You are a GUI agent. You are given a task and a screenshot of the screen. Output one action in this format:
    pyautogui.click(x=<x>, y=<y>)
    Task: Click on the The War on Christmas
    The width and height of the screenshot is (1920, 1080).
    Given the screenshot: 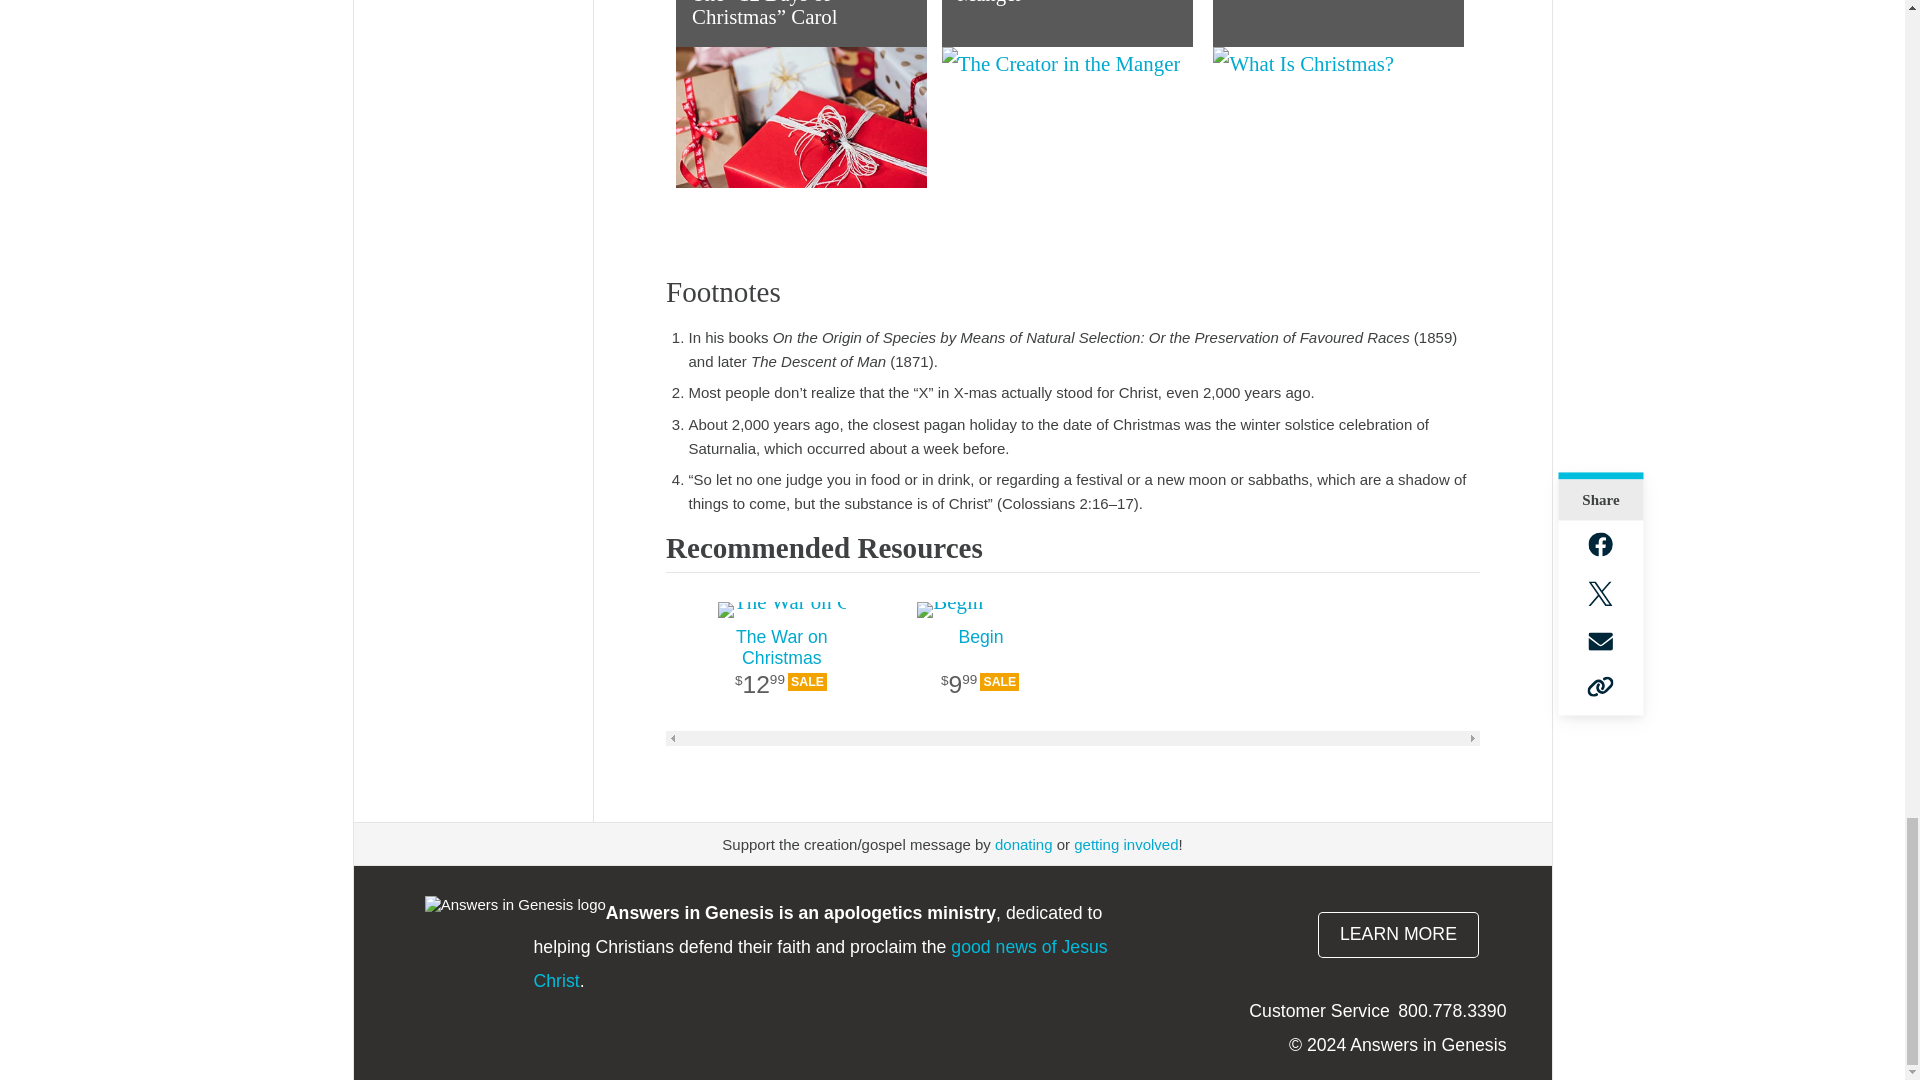 What is the action you would take?
    pyautogui.click(x=781, y=674)
    